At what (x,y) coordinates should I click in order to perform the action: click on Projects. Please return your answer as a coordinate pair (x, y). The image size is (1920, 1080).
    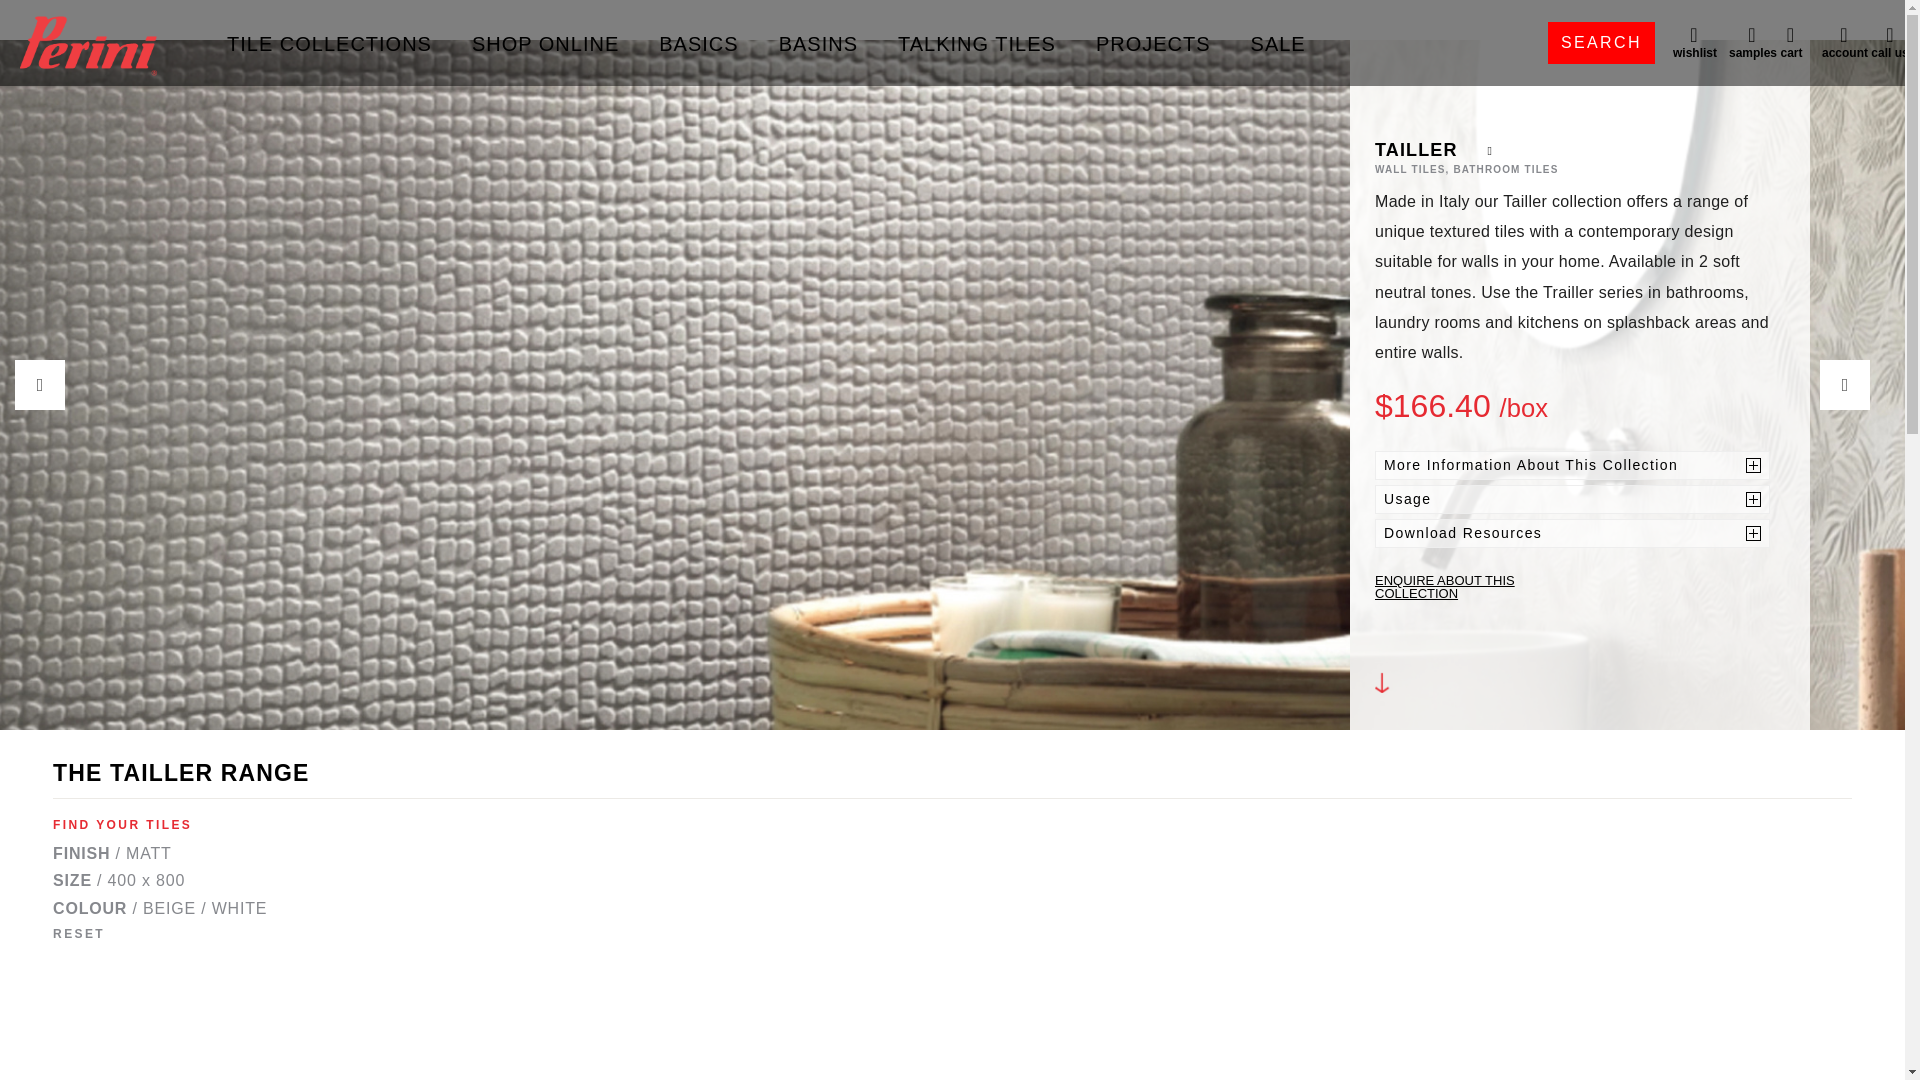
    Looking at the image, I should click on (1154, 44).